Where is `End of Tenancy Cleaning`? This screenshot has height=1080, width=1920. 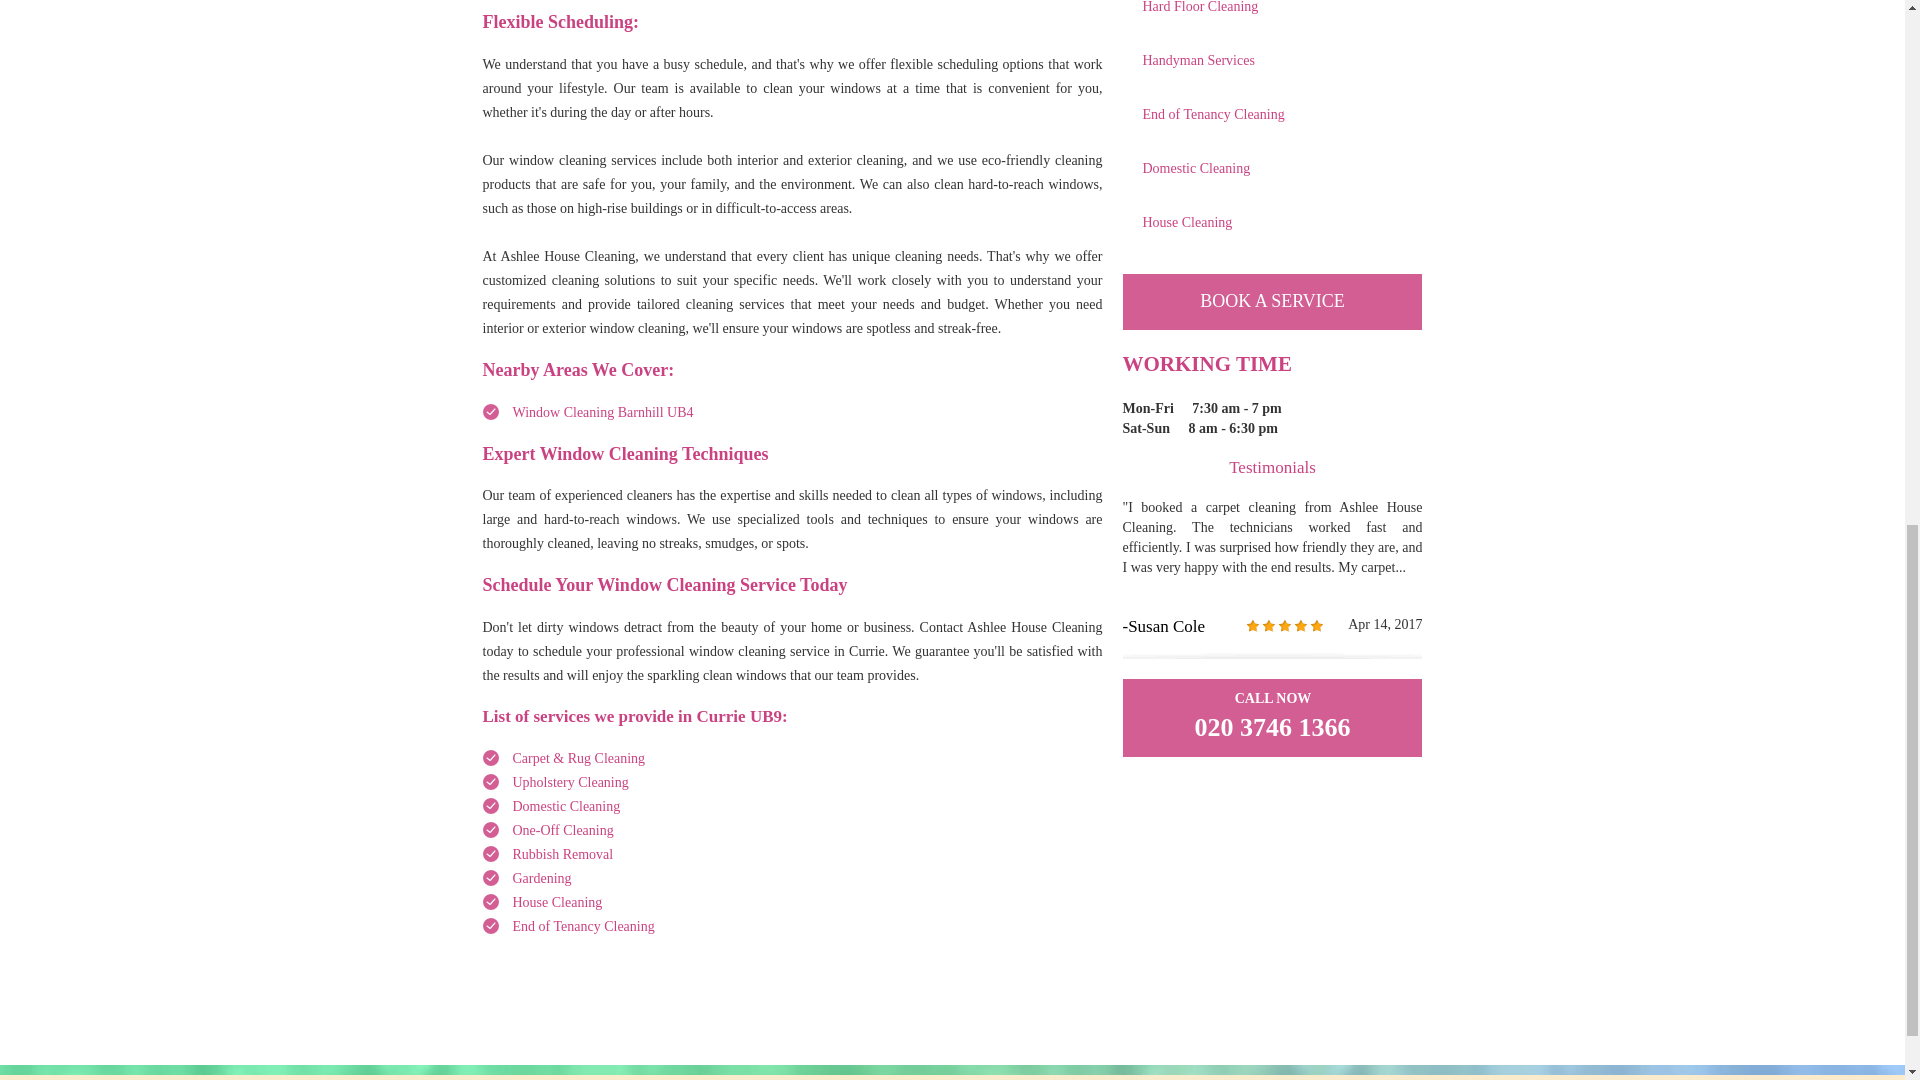
End of Tenancy Cleaning is located at coordinates (583, 926).